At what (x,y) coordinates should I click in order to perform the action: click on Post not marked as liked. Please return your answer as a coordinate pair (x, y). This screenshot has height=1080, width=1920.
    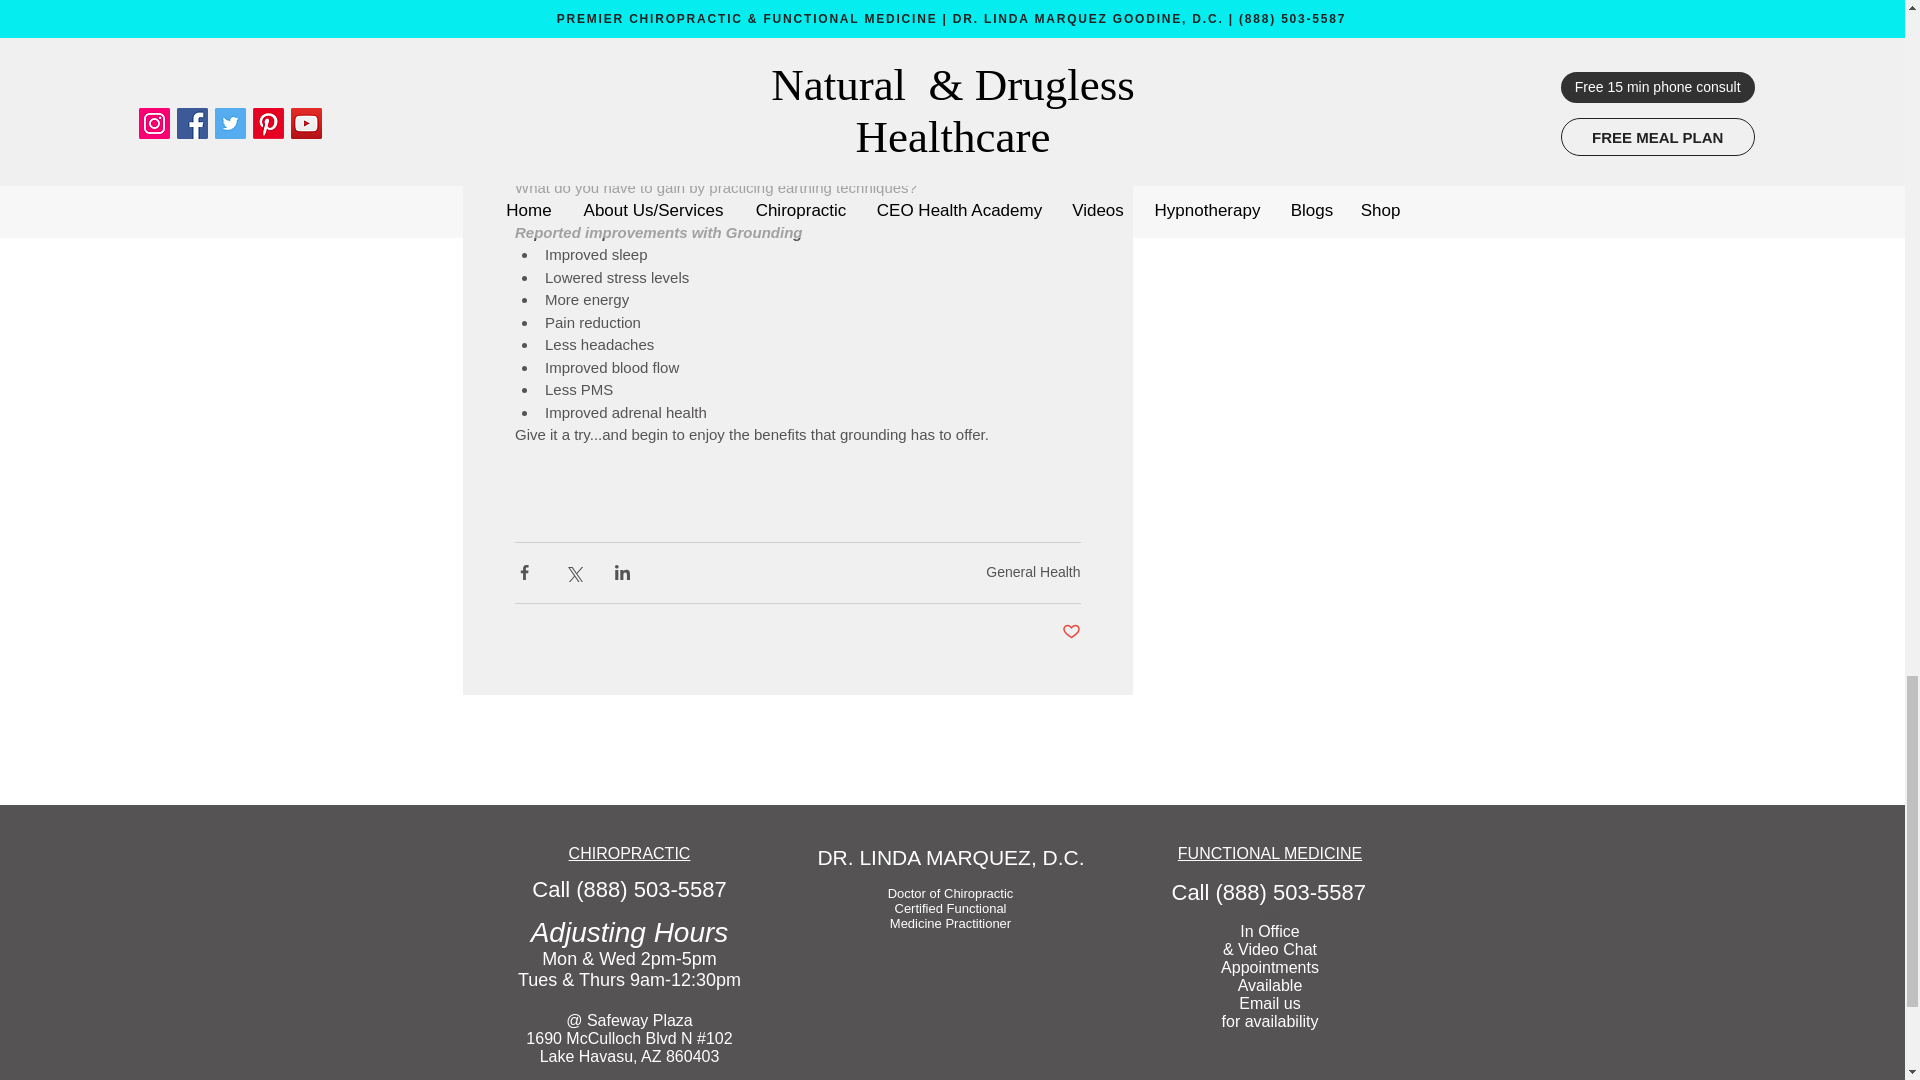
    Looking at the image, I should click on (1070, 632).